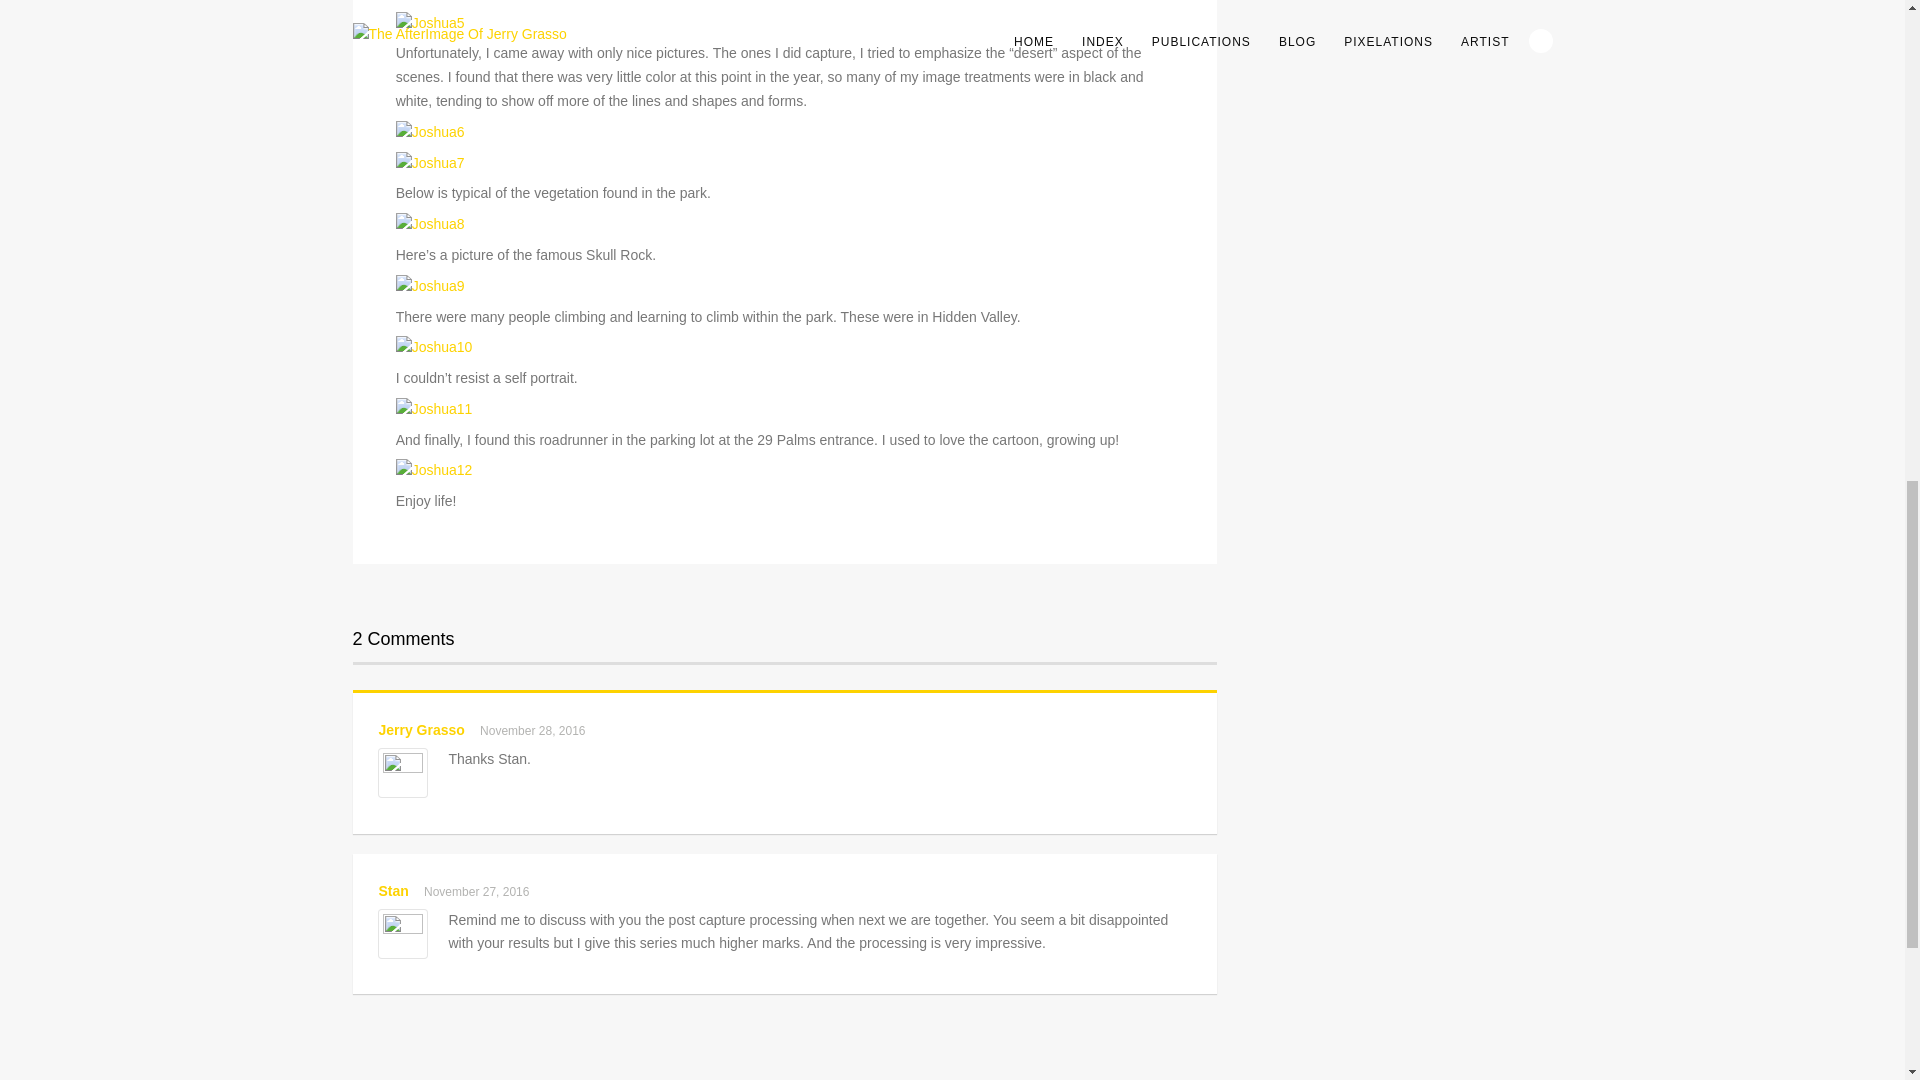  What do you see at coordinates (430, 224) in the screenshot?
I see `Joshua8` at bounding box center [430, 224].